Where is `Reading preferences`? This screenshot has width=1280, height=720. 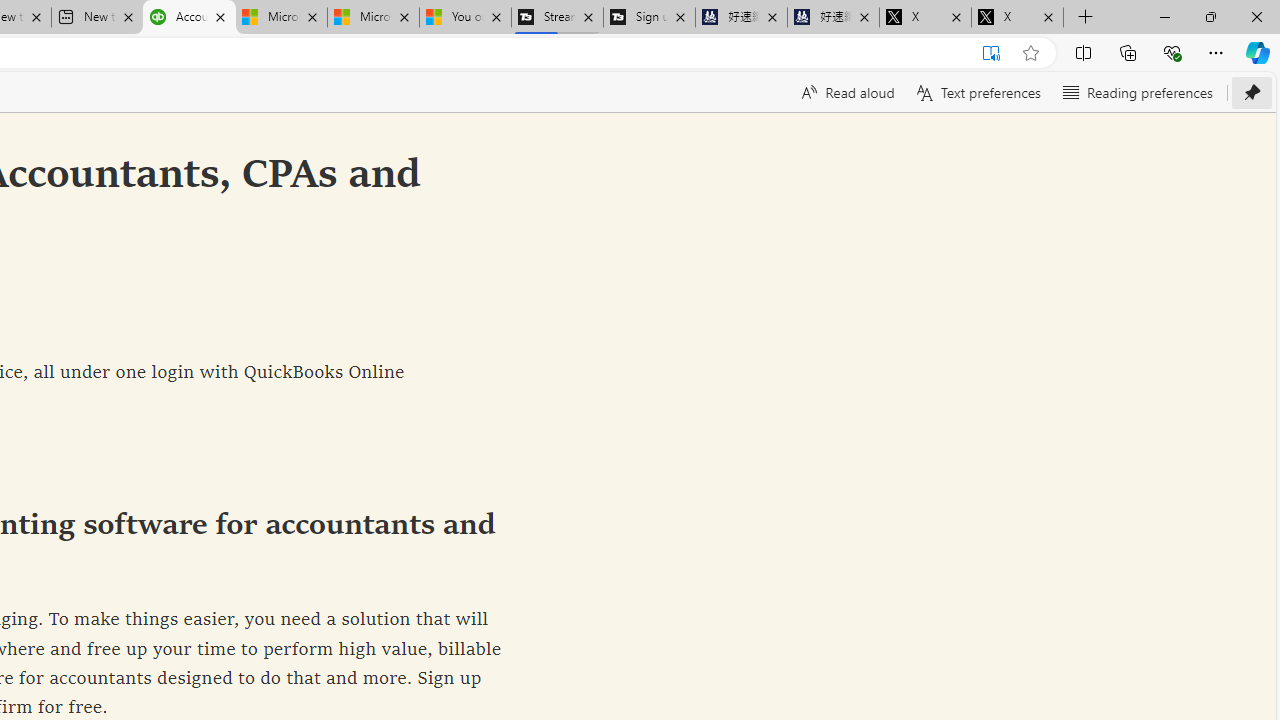 Reading preferences is located at coordinates (1136, 92).